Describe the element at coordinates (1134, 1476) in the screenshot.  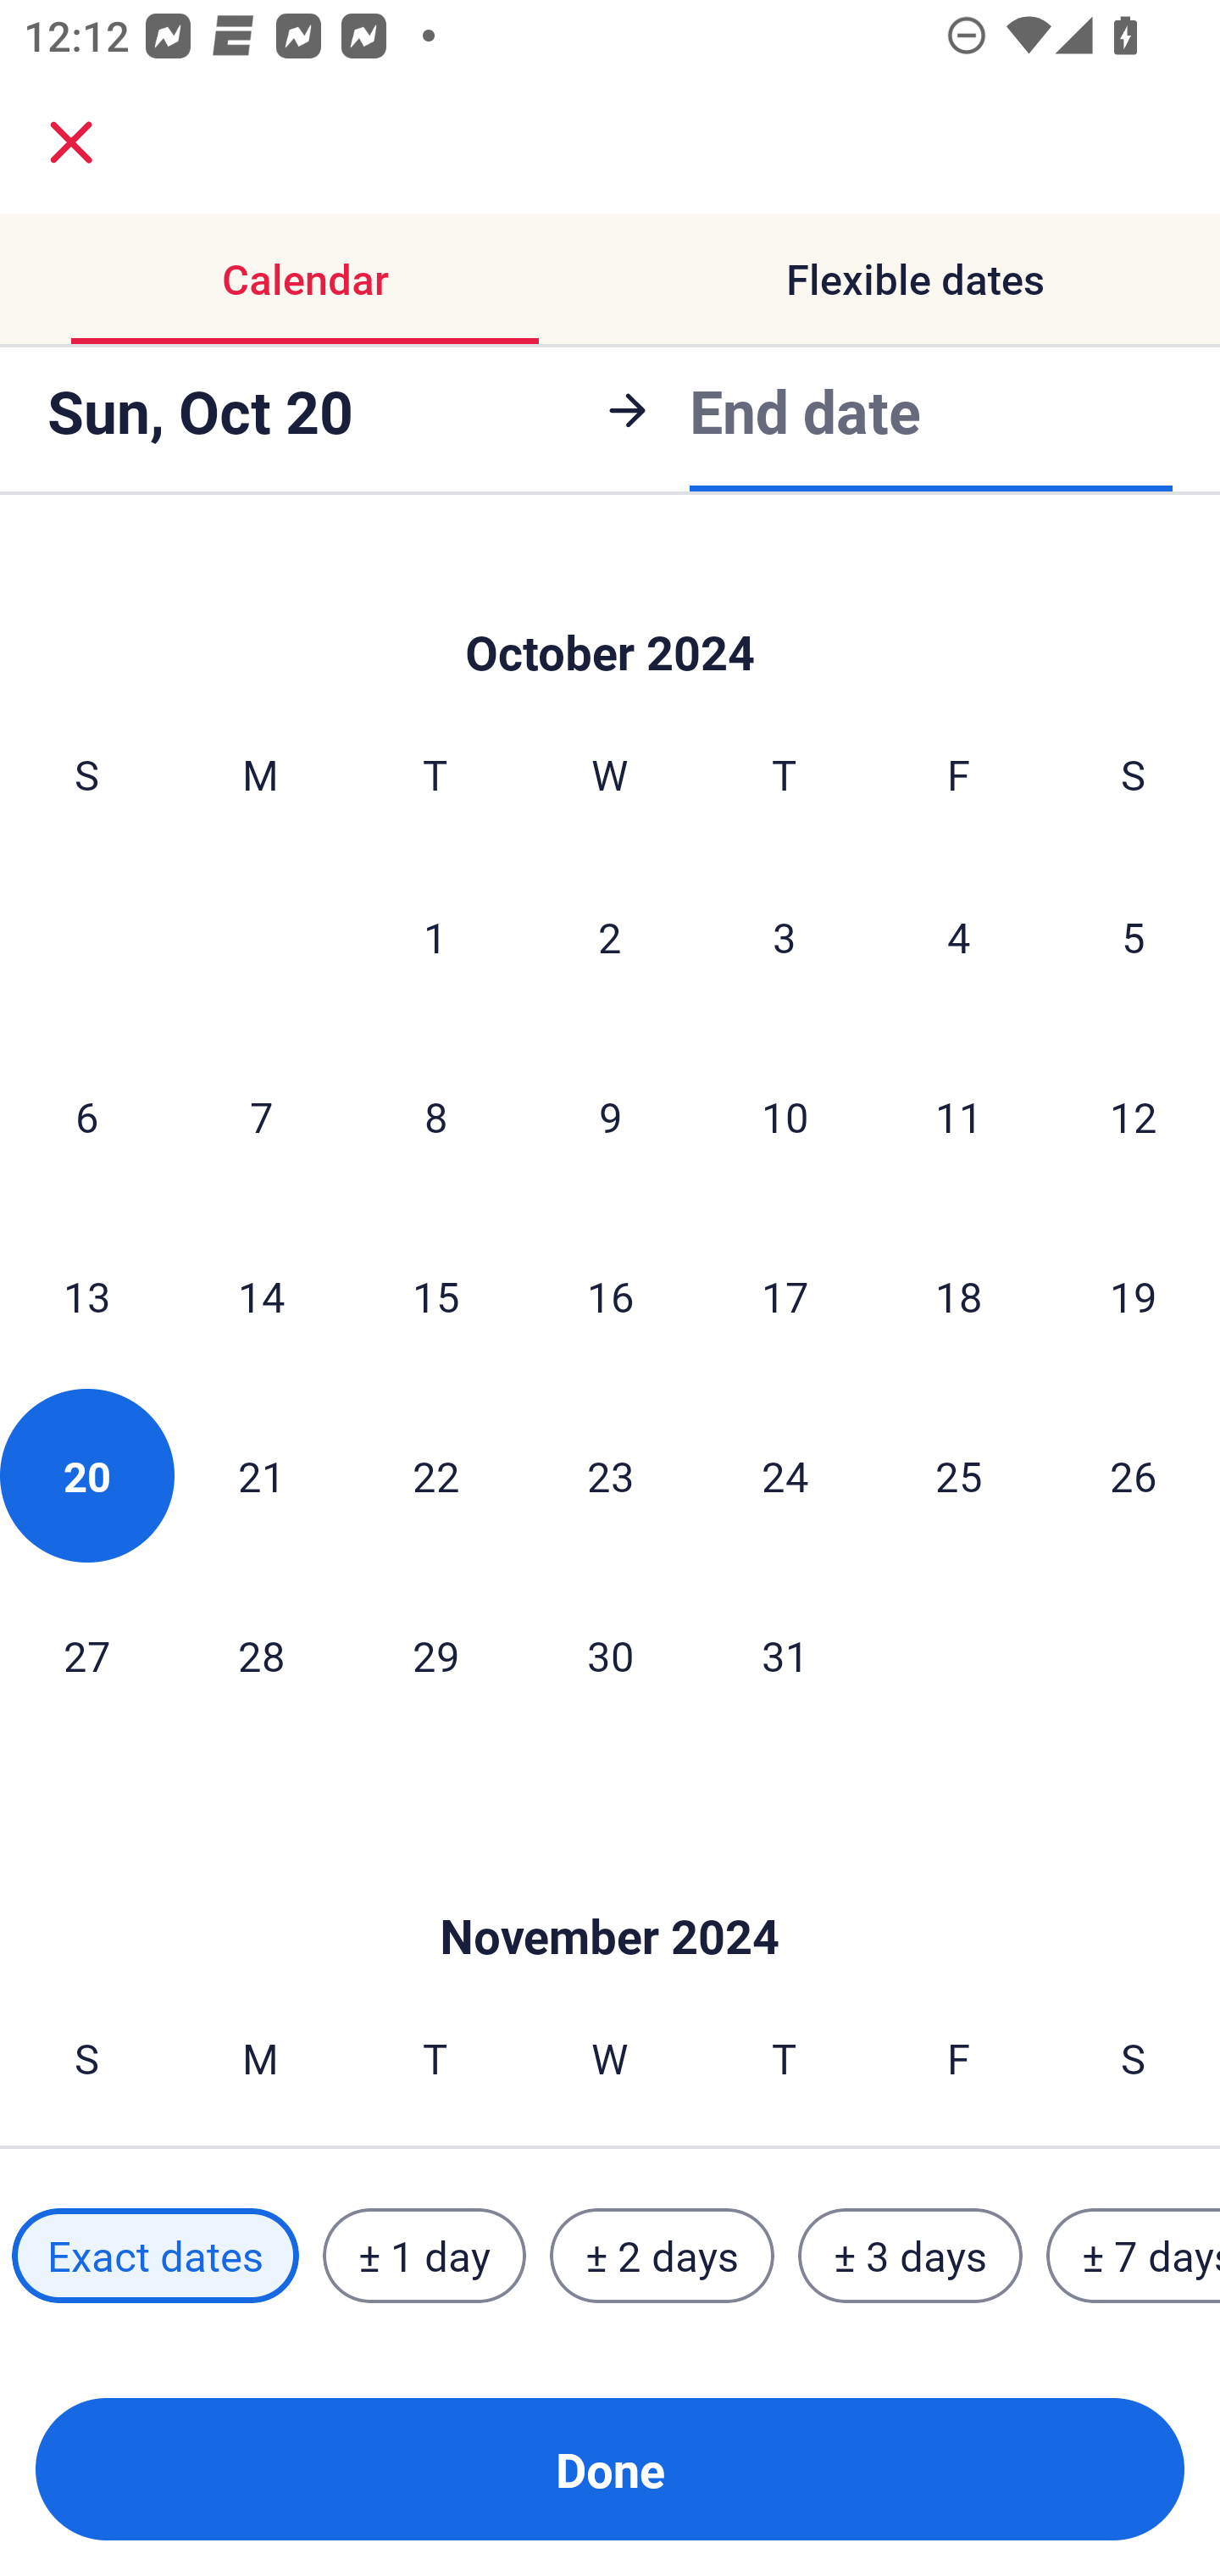
I see `26 Saturday, October 26, 2024` at that location.